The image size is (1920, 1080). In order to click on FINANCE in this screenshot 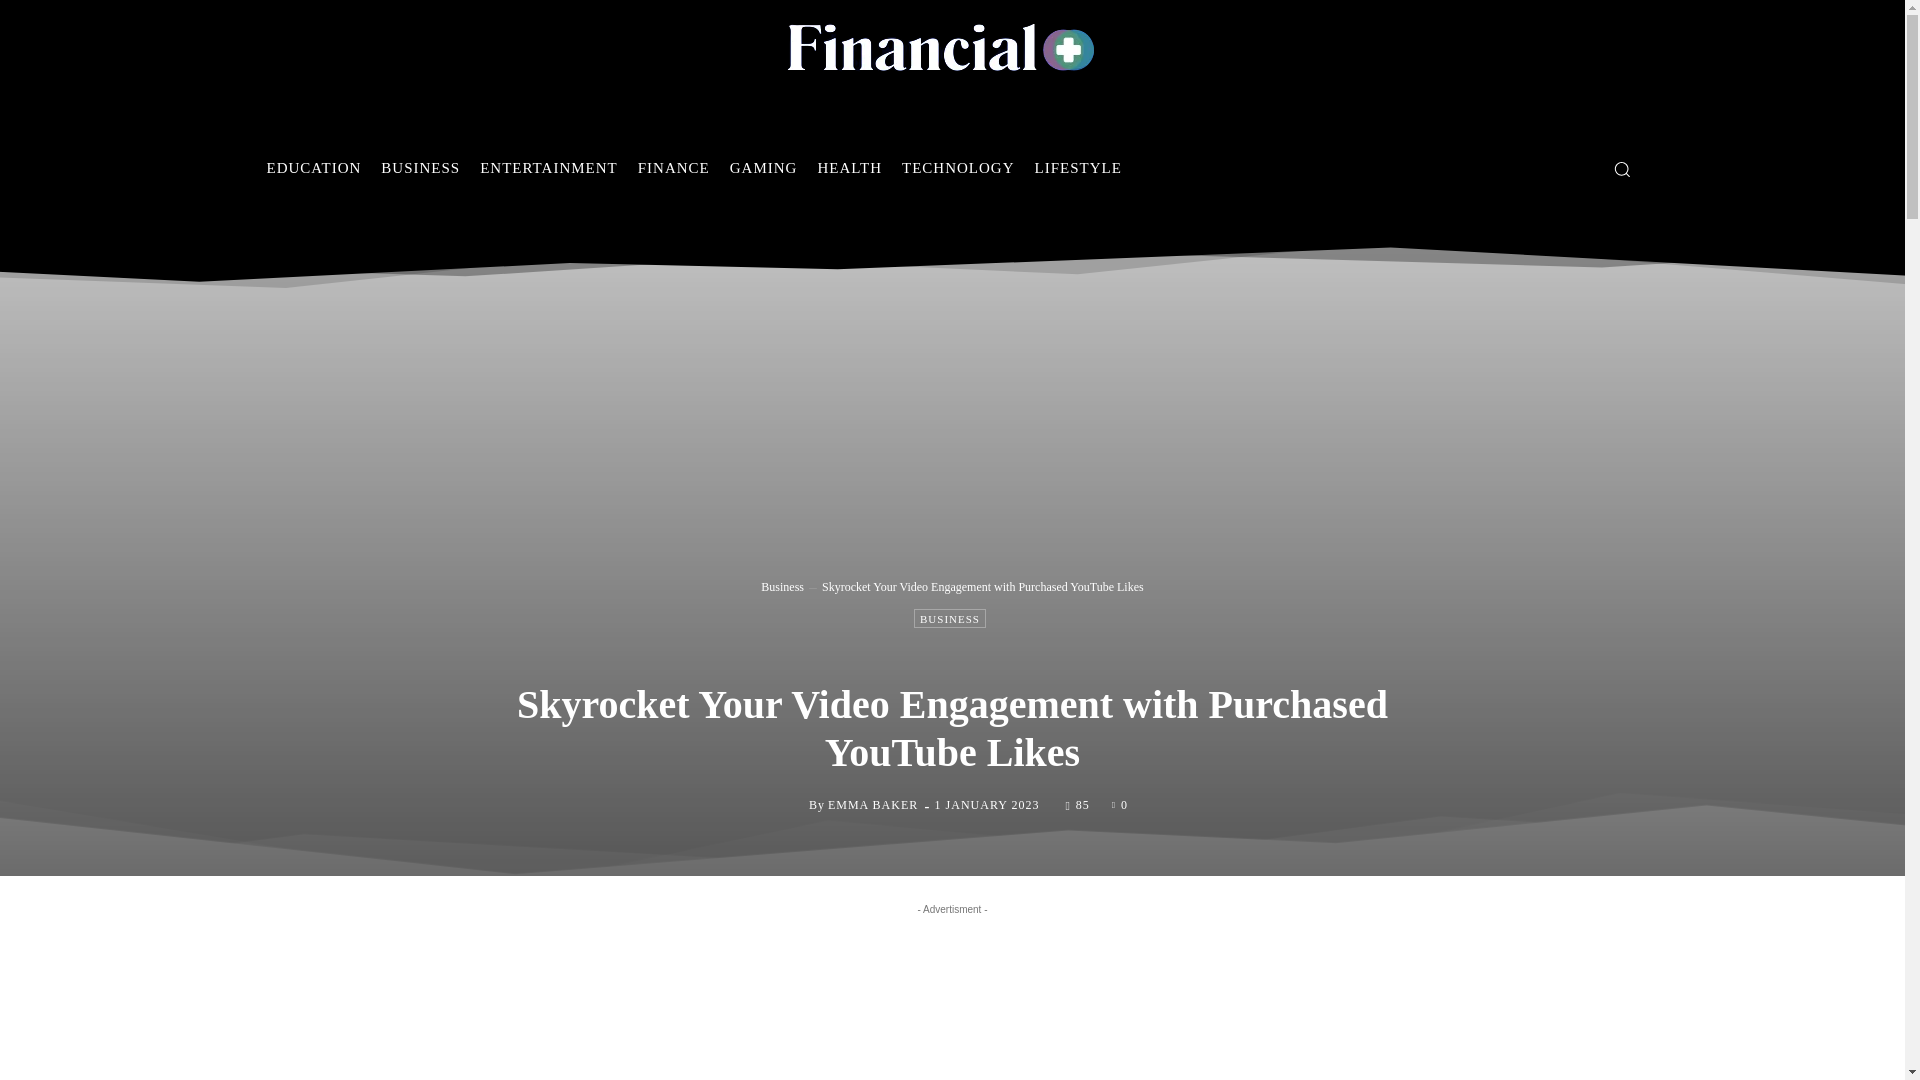, I will do `click(674, 168)`.